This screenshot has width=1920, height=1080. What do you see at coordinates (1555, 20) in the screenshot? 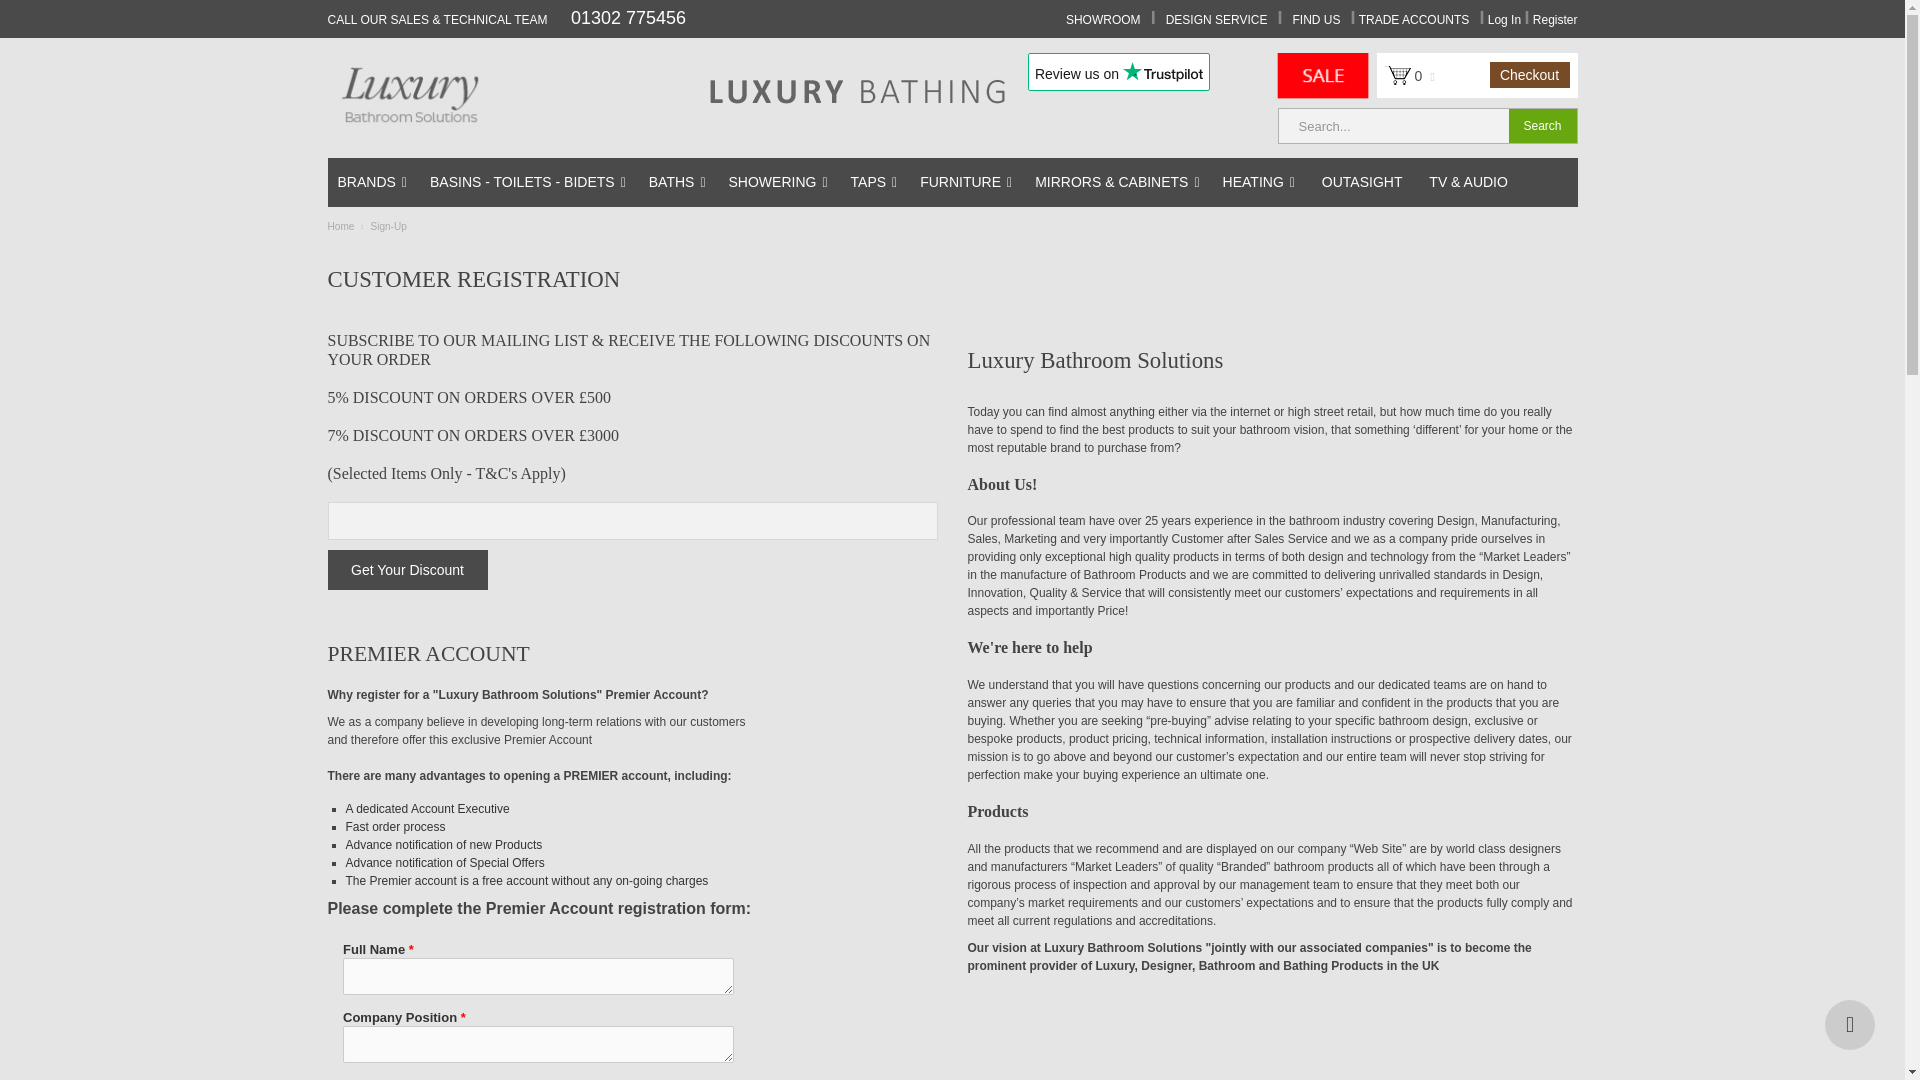
I see `Register` at bounding box center [1555, 20].